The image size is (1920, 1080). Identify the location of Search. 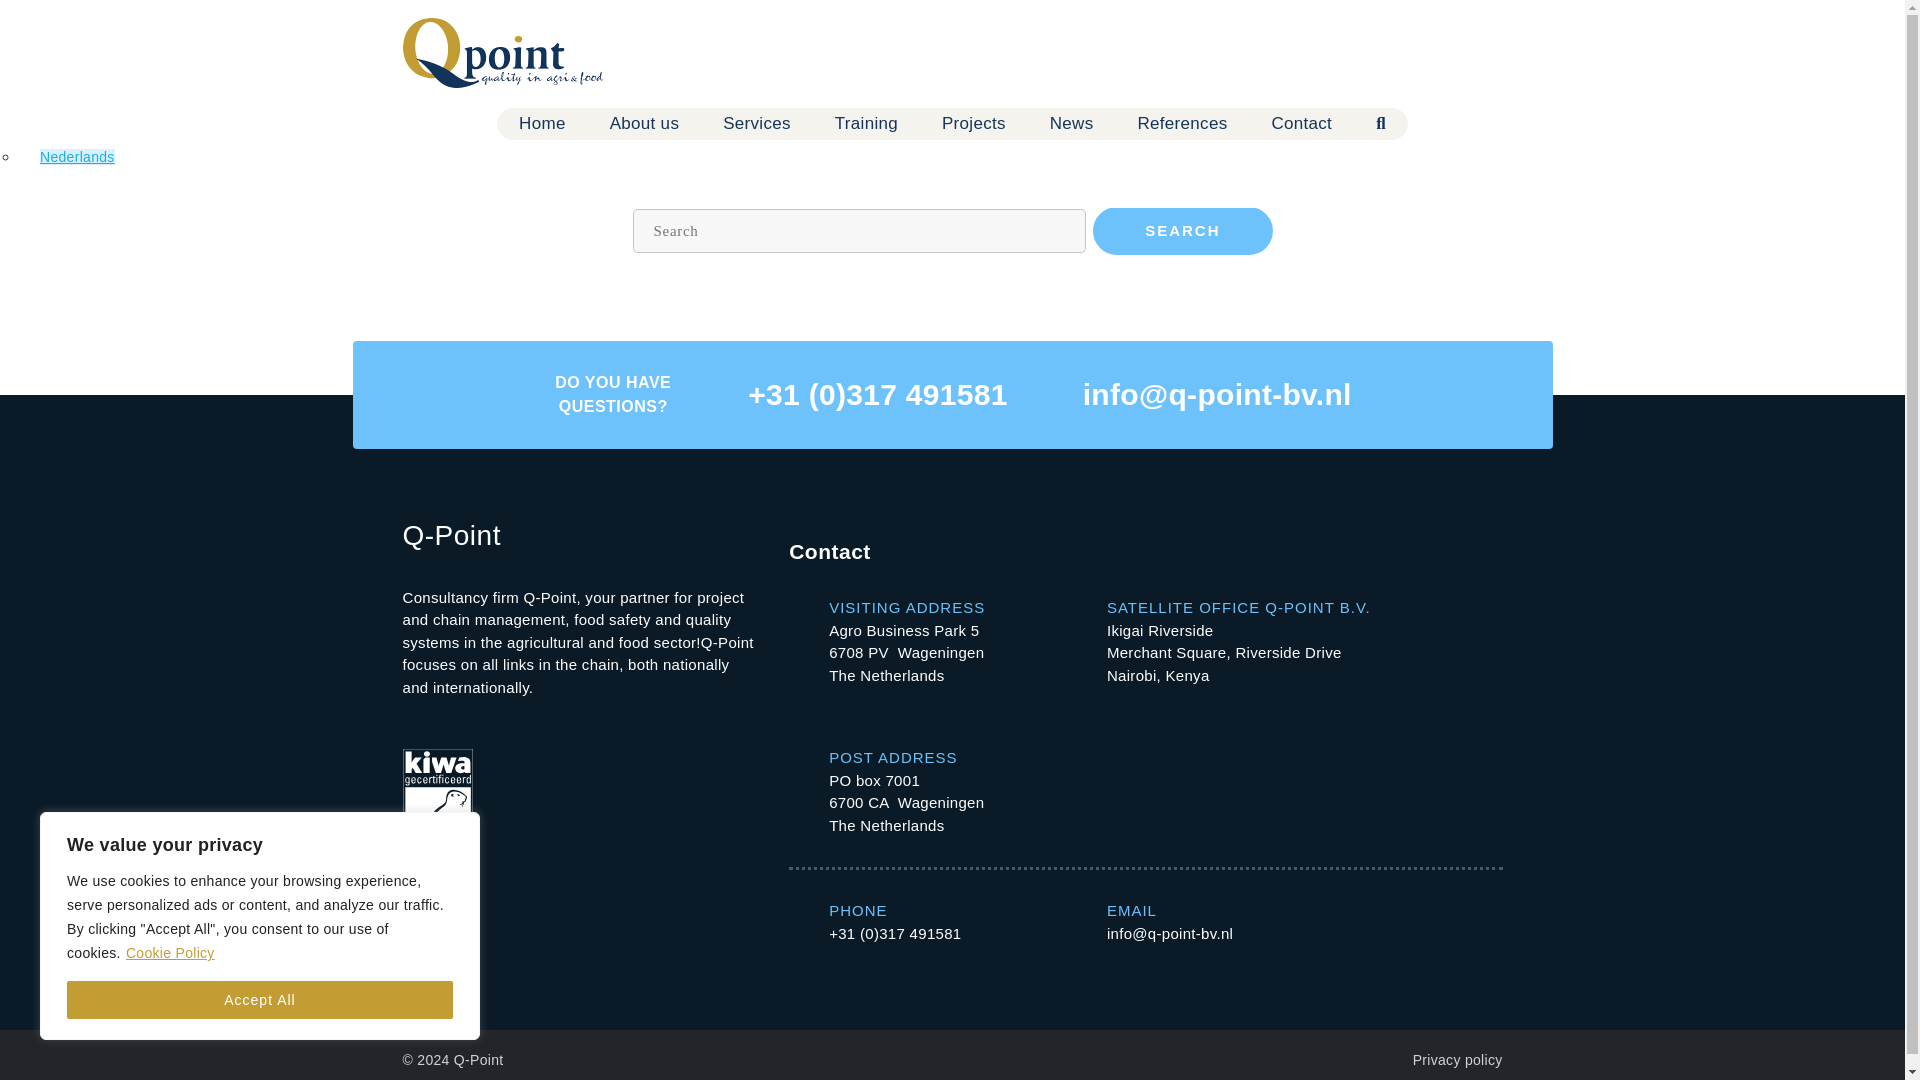
(1381, 124).